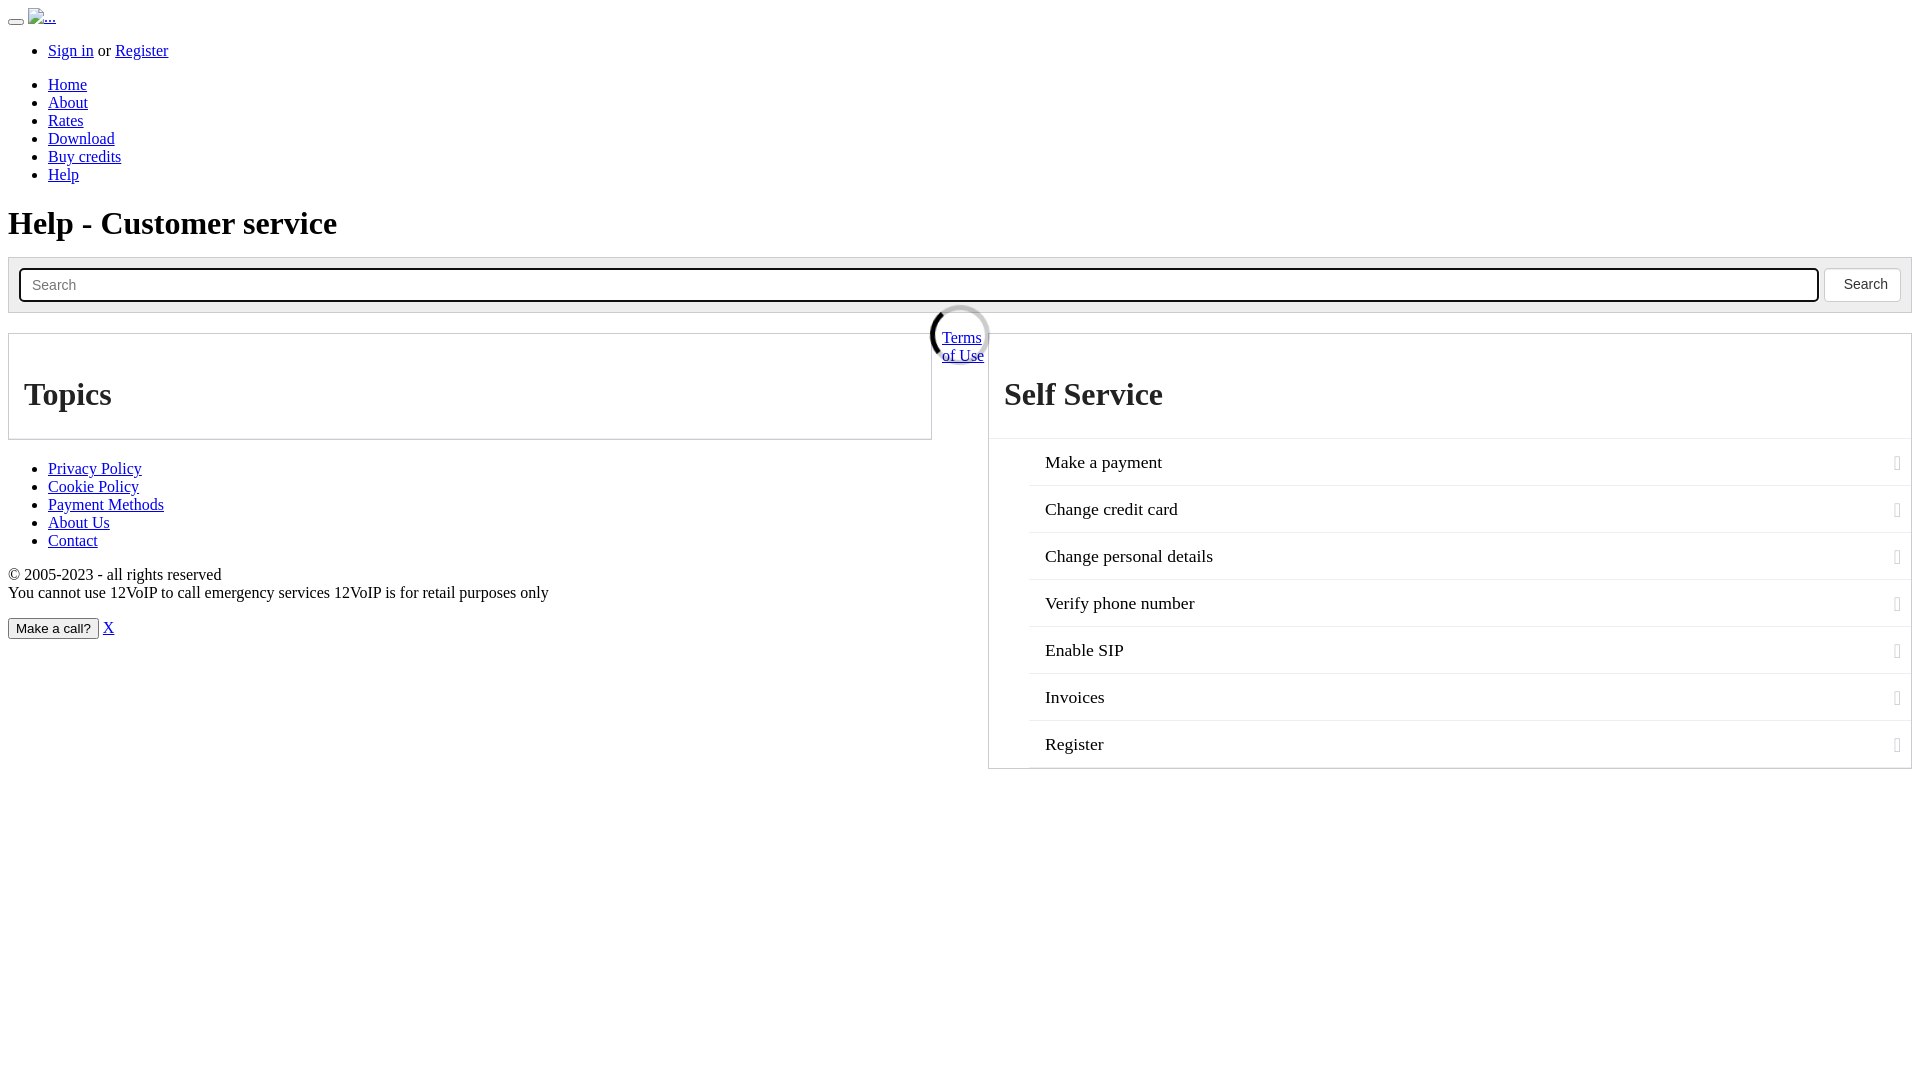  Describe the element at coordinates (16, 22) in the screenshot. I see `Toggle navigation` at that location.